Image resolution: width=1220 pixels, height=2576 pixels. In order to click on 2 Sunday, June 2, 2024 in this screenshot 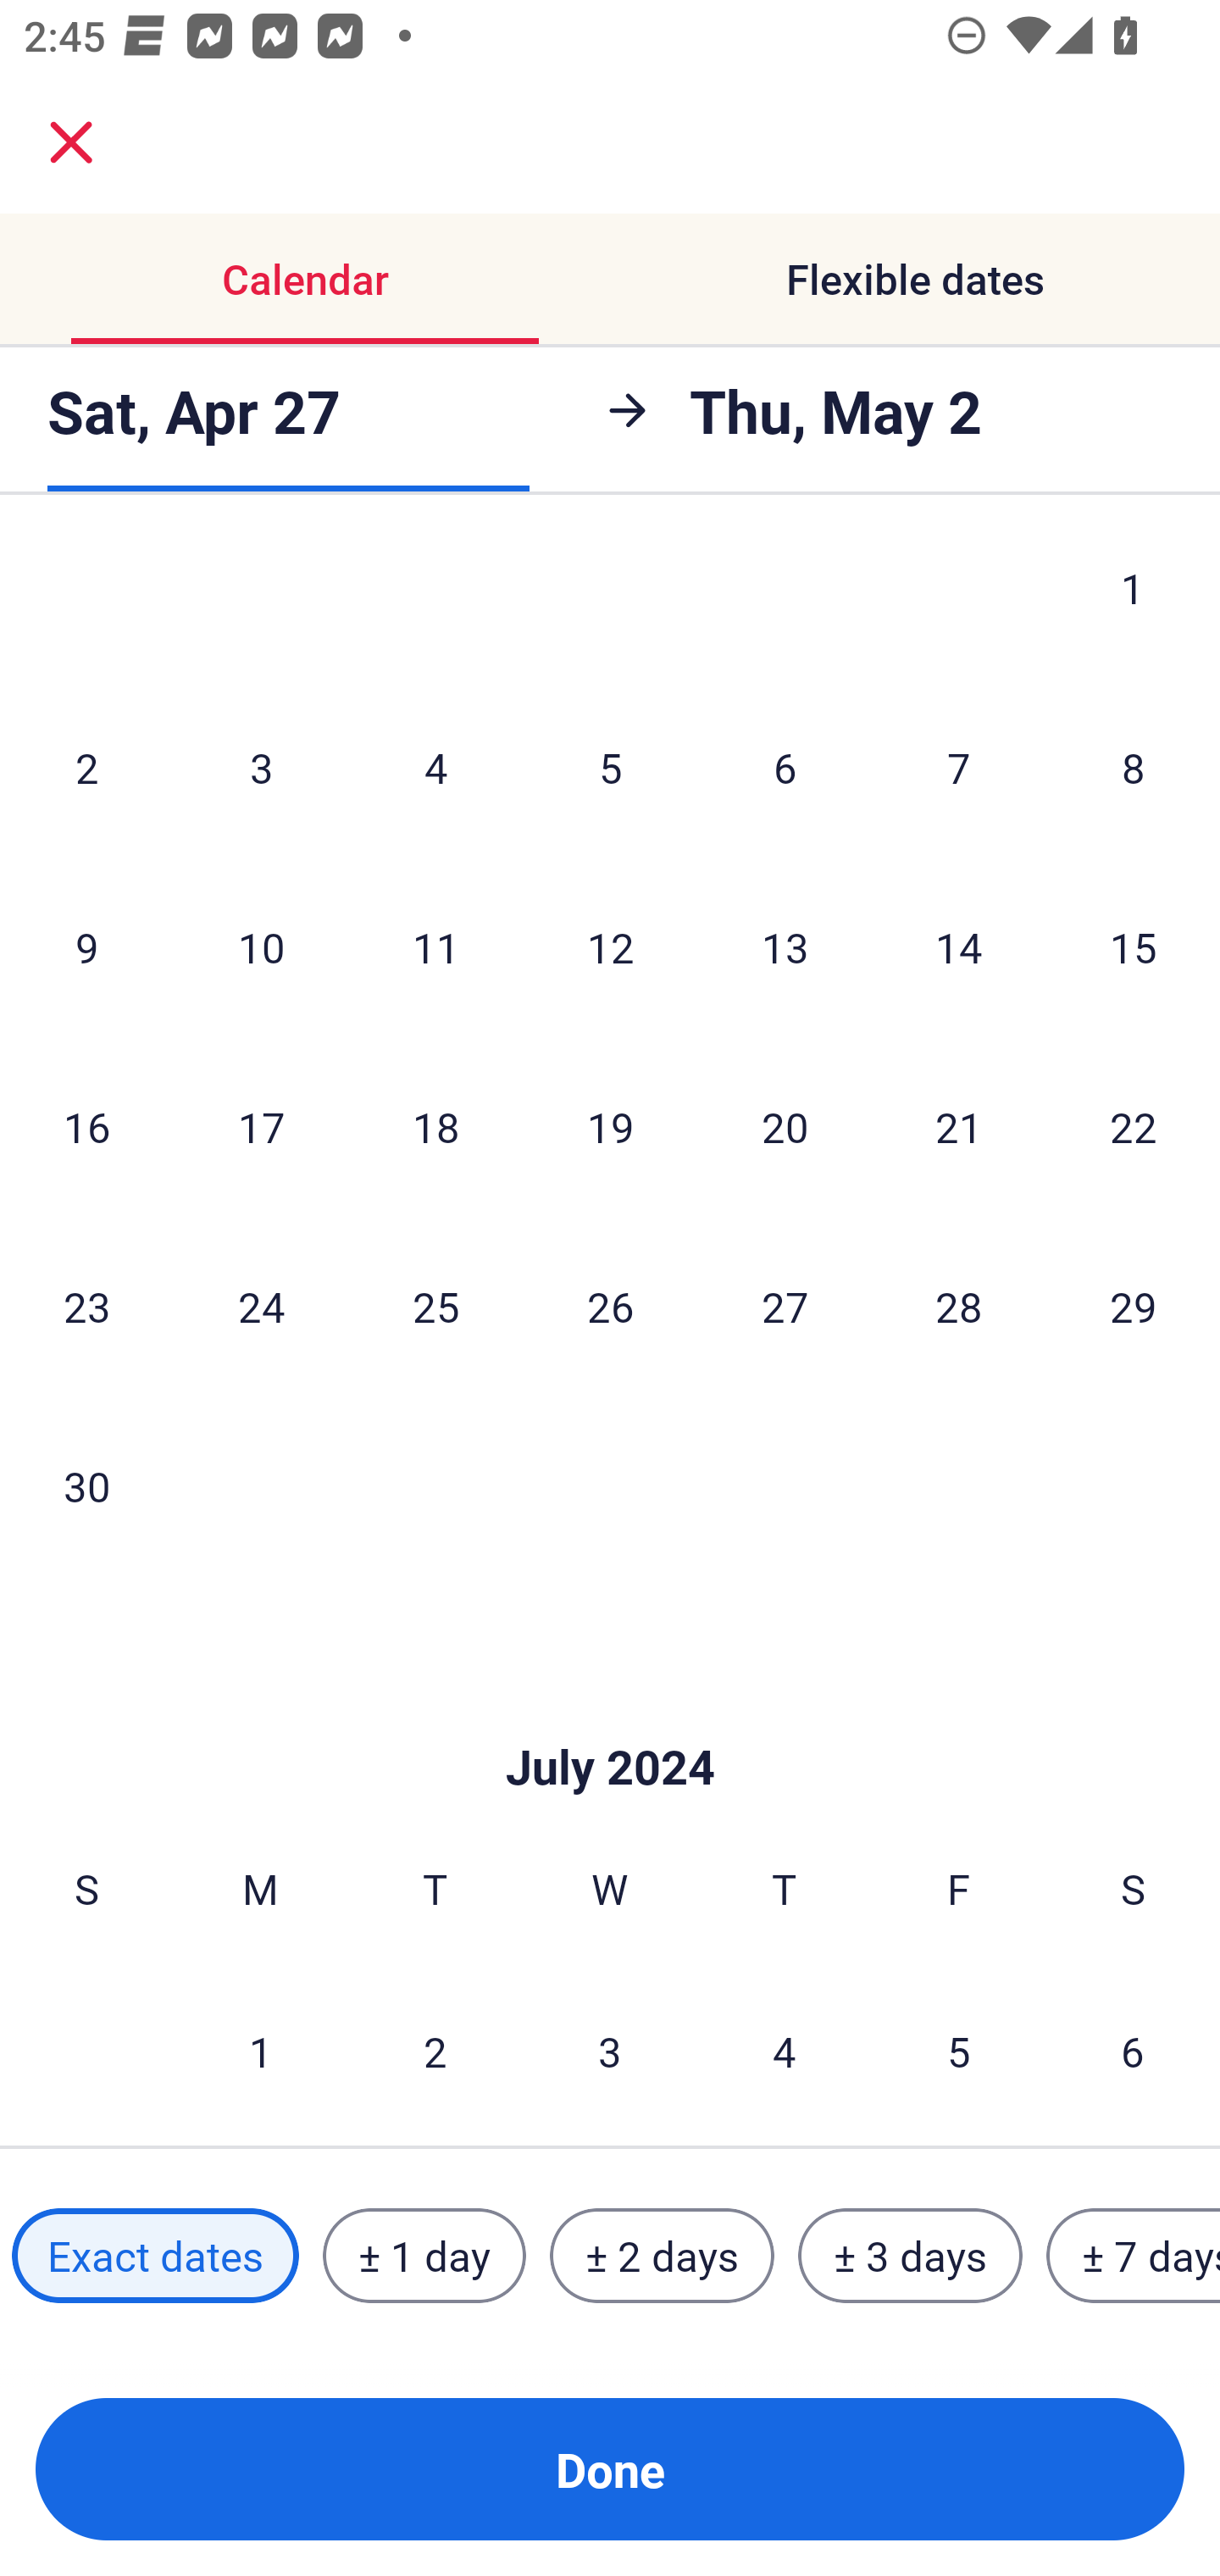, I will do `click(86, 768)`.